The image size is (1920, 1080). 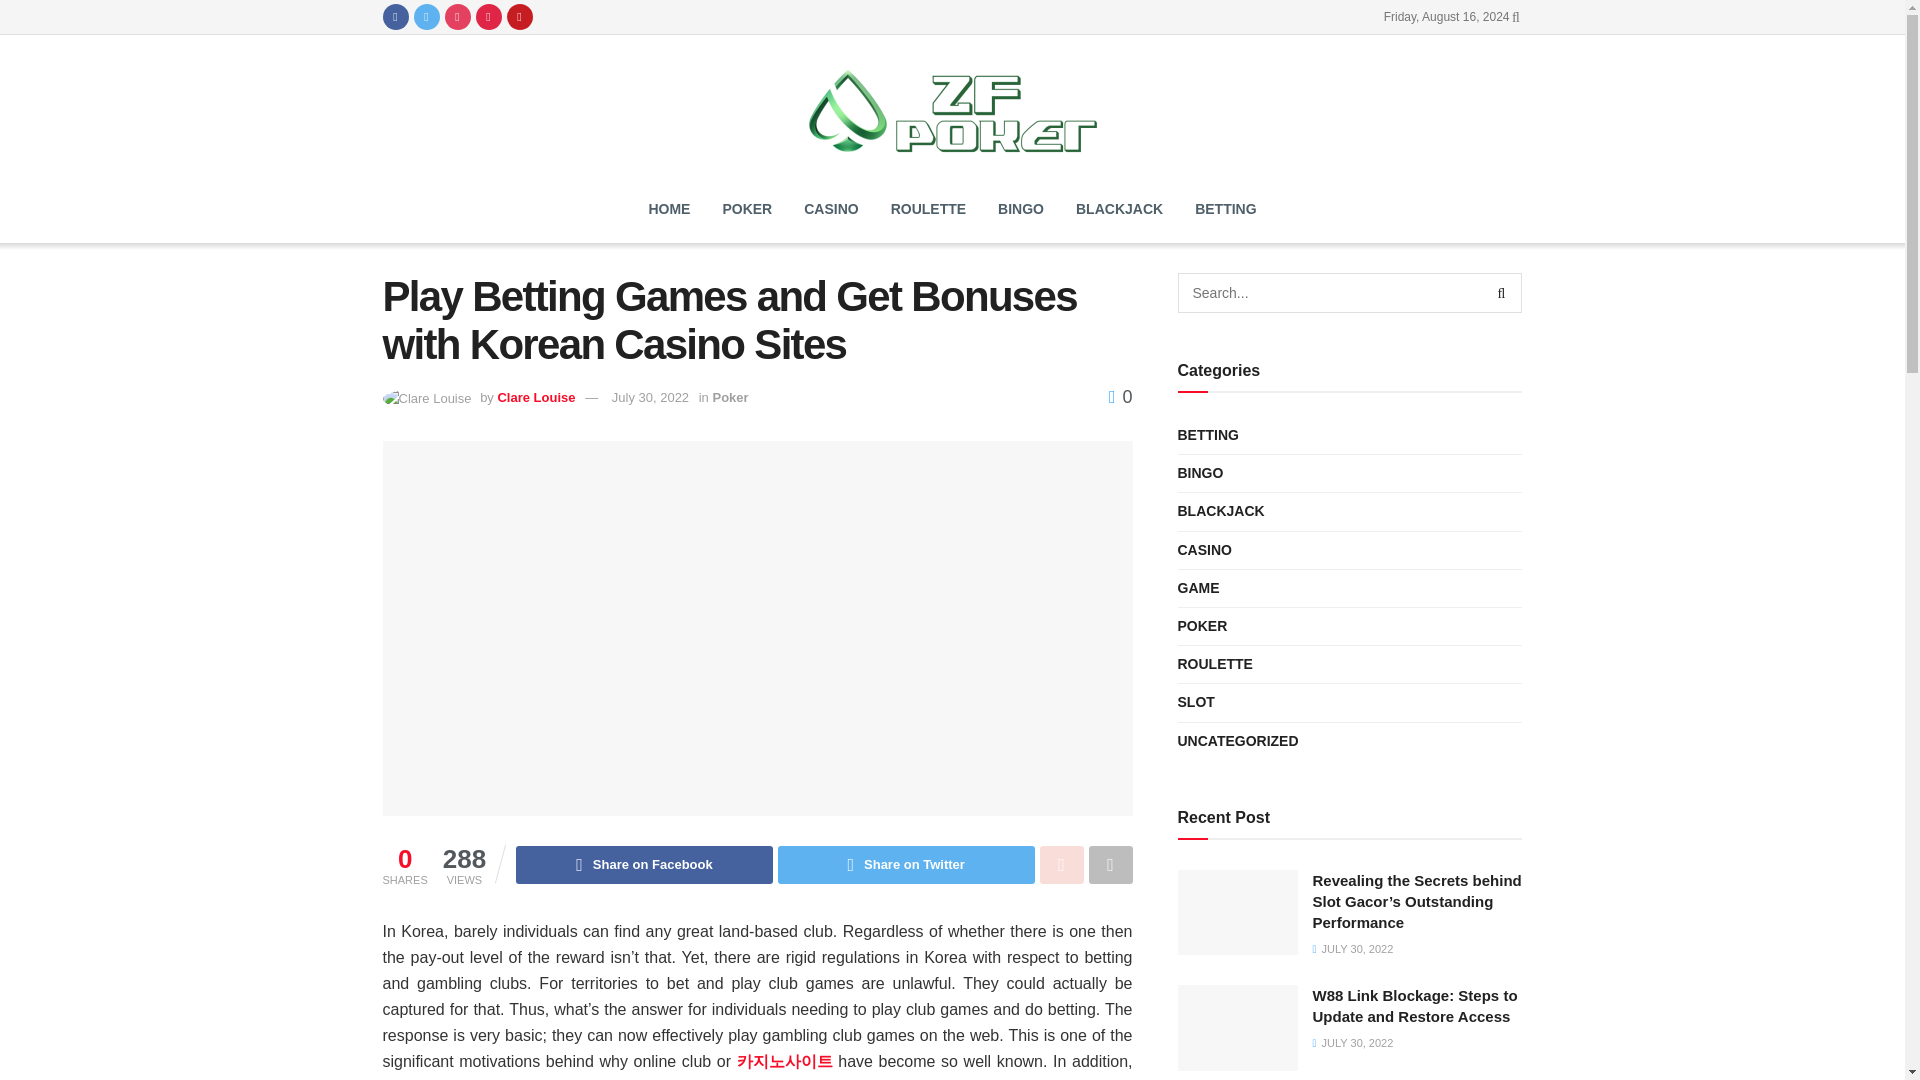 I want to click on POKER, so click(x=746, y=208).